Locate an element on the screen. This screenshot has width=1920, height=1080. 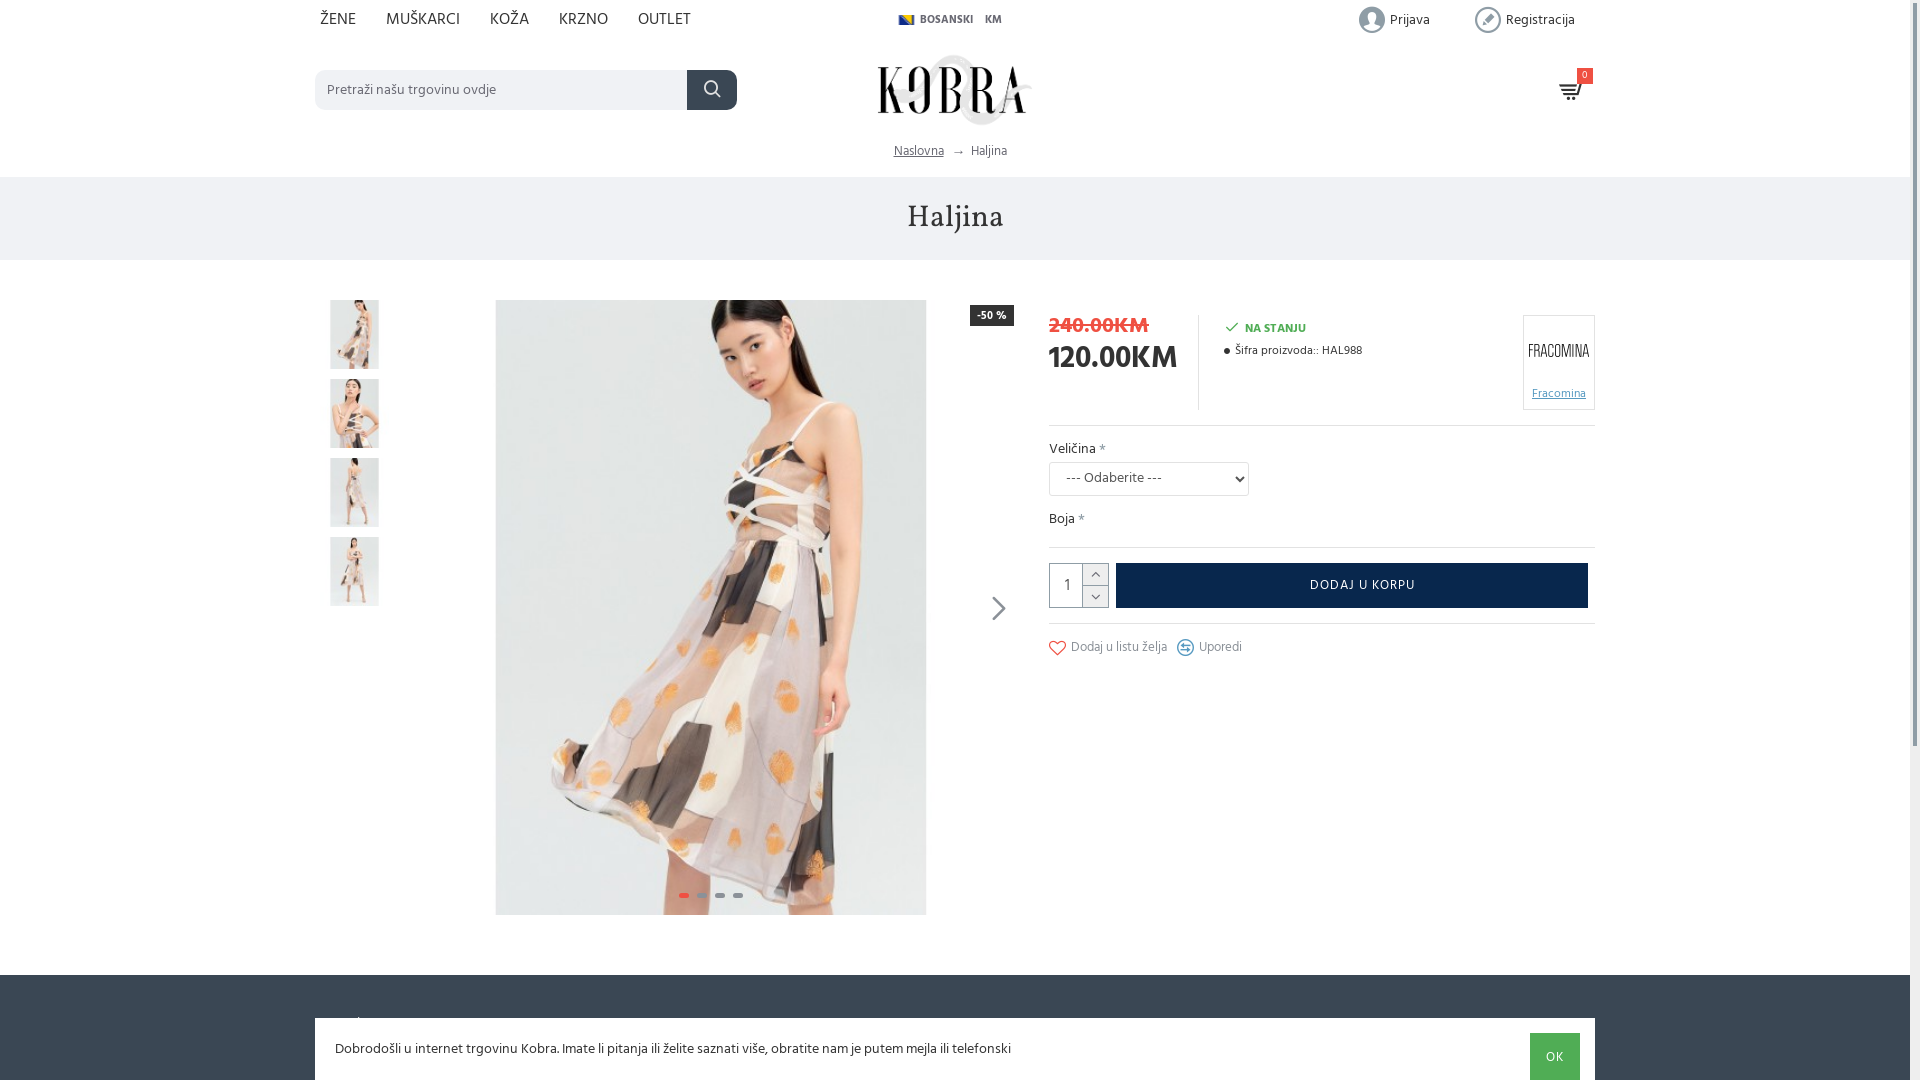
Kobra is located at coordinates (955, 90).